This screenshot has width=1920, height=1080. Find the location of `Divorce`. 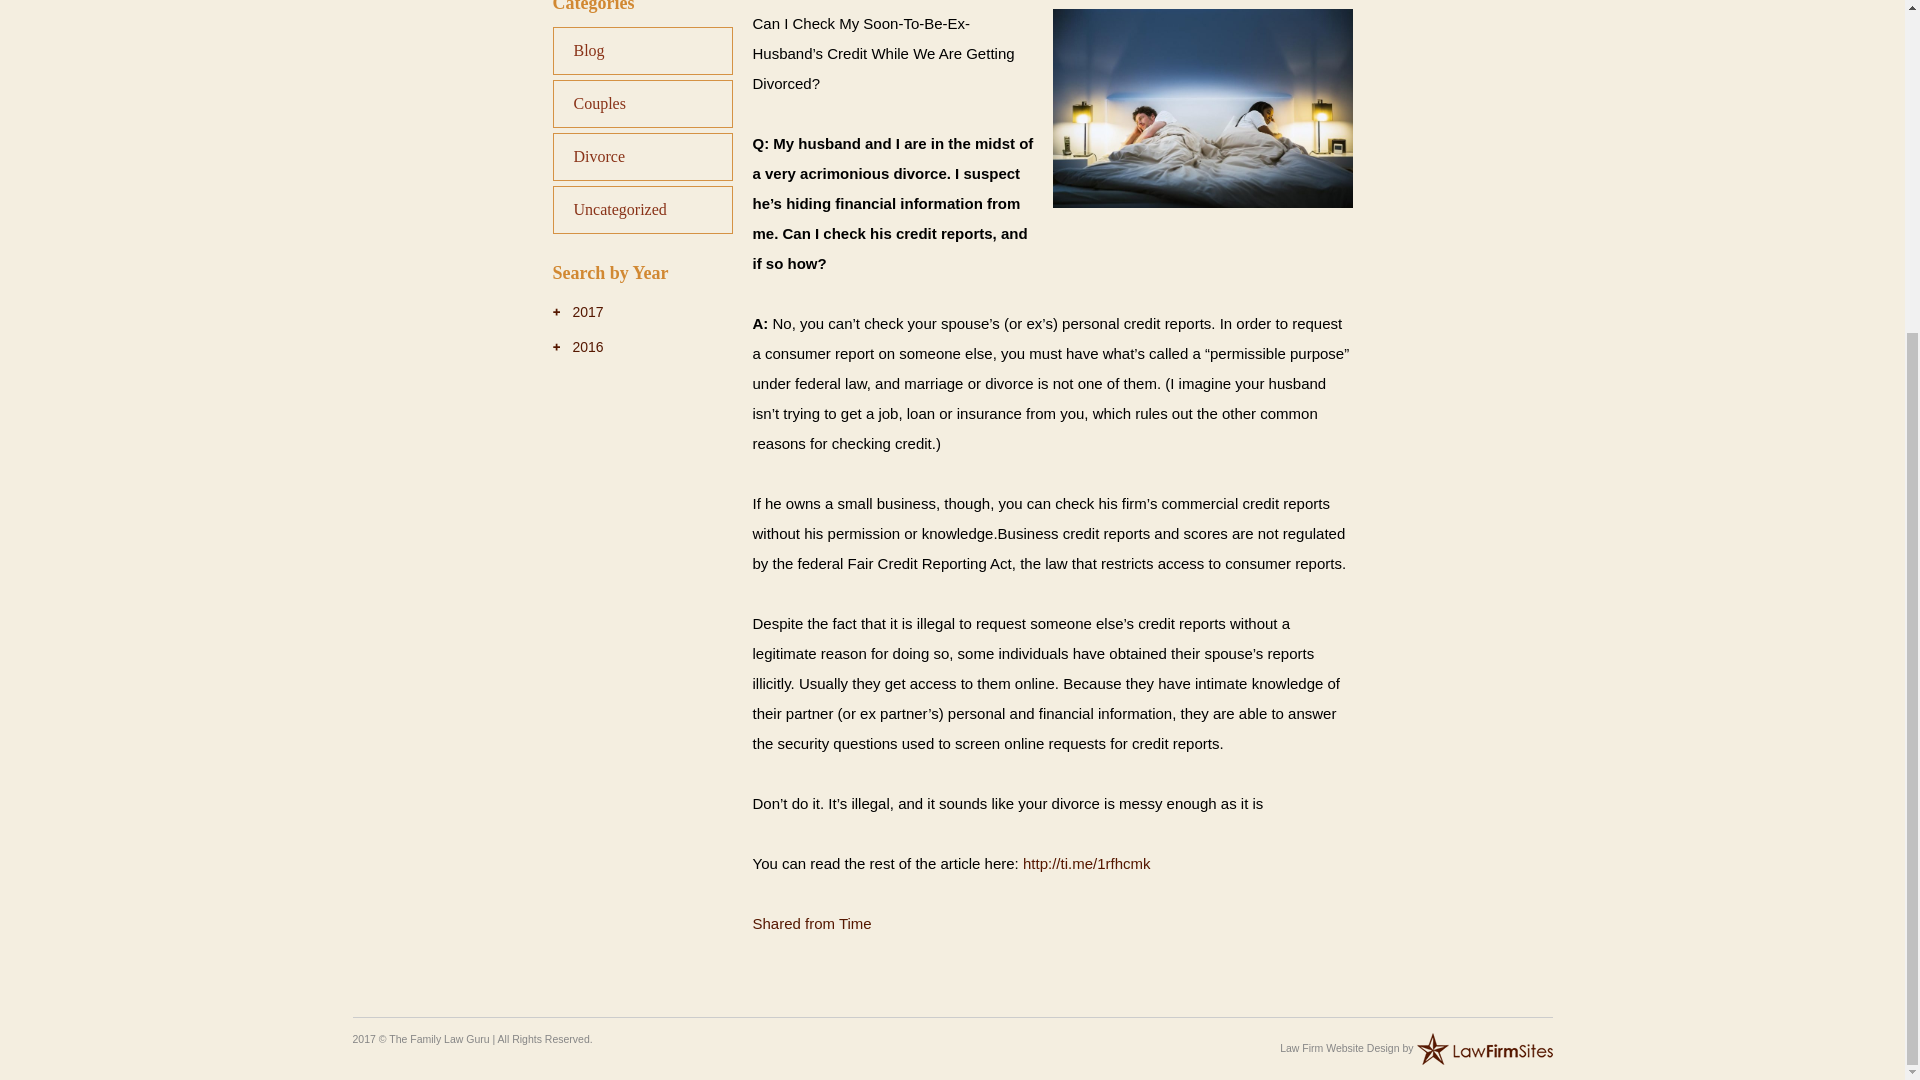

Divorce is located at coordinates (642, 156).